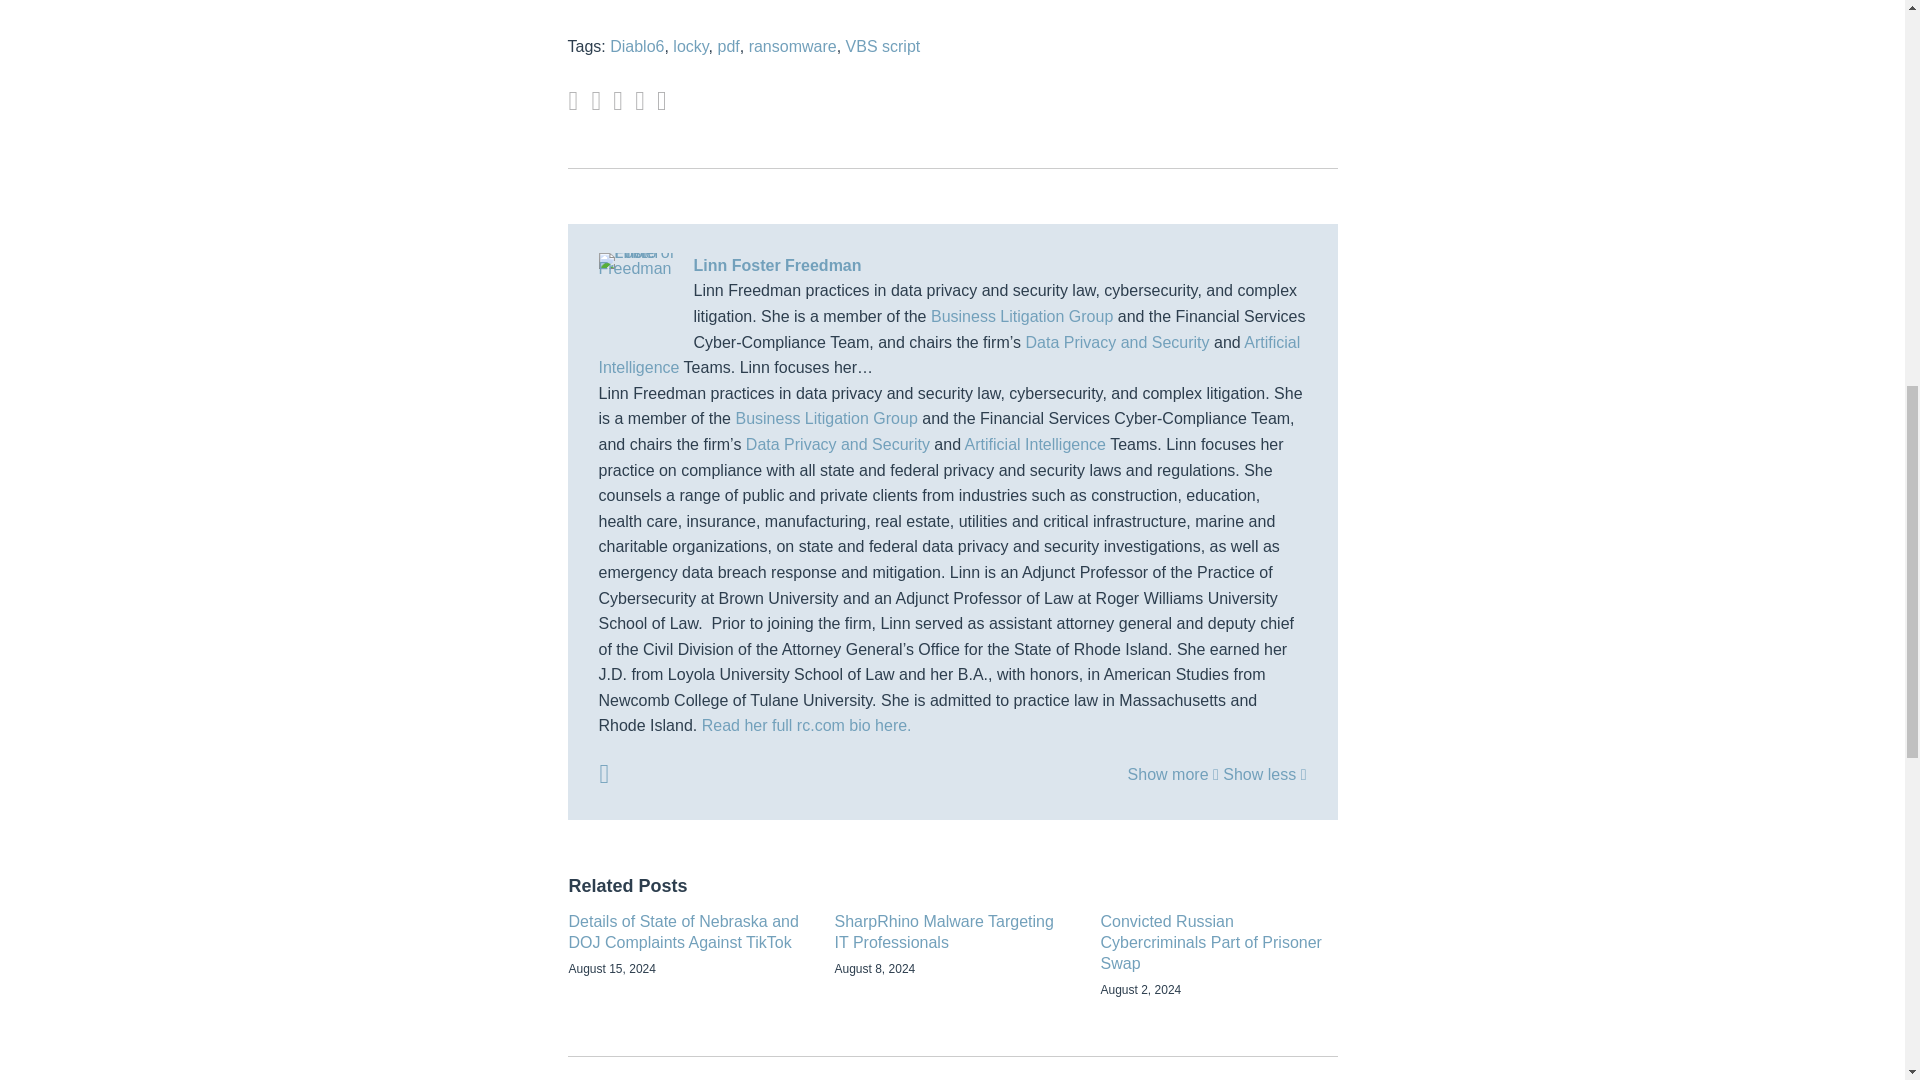  Describe the element at coordinates (637, 46) in the screenshot. I see `Diablo6` at that location.